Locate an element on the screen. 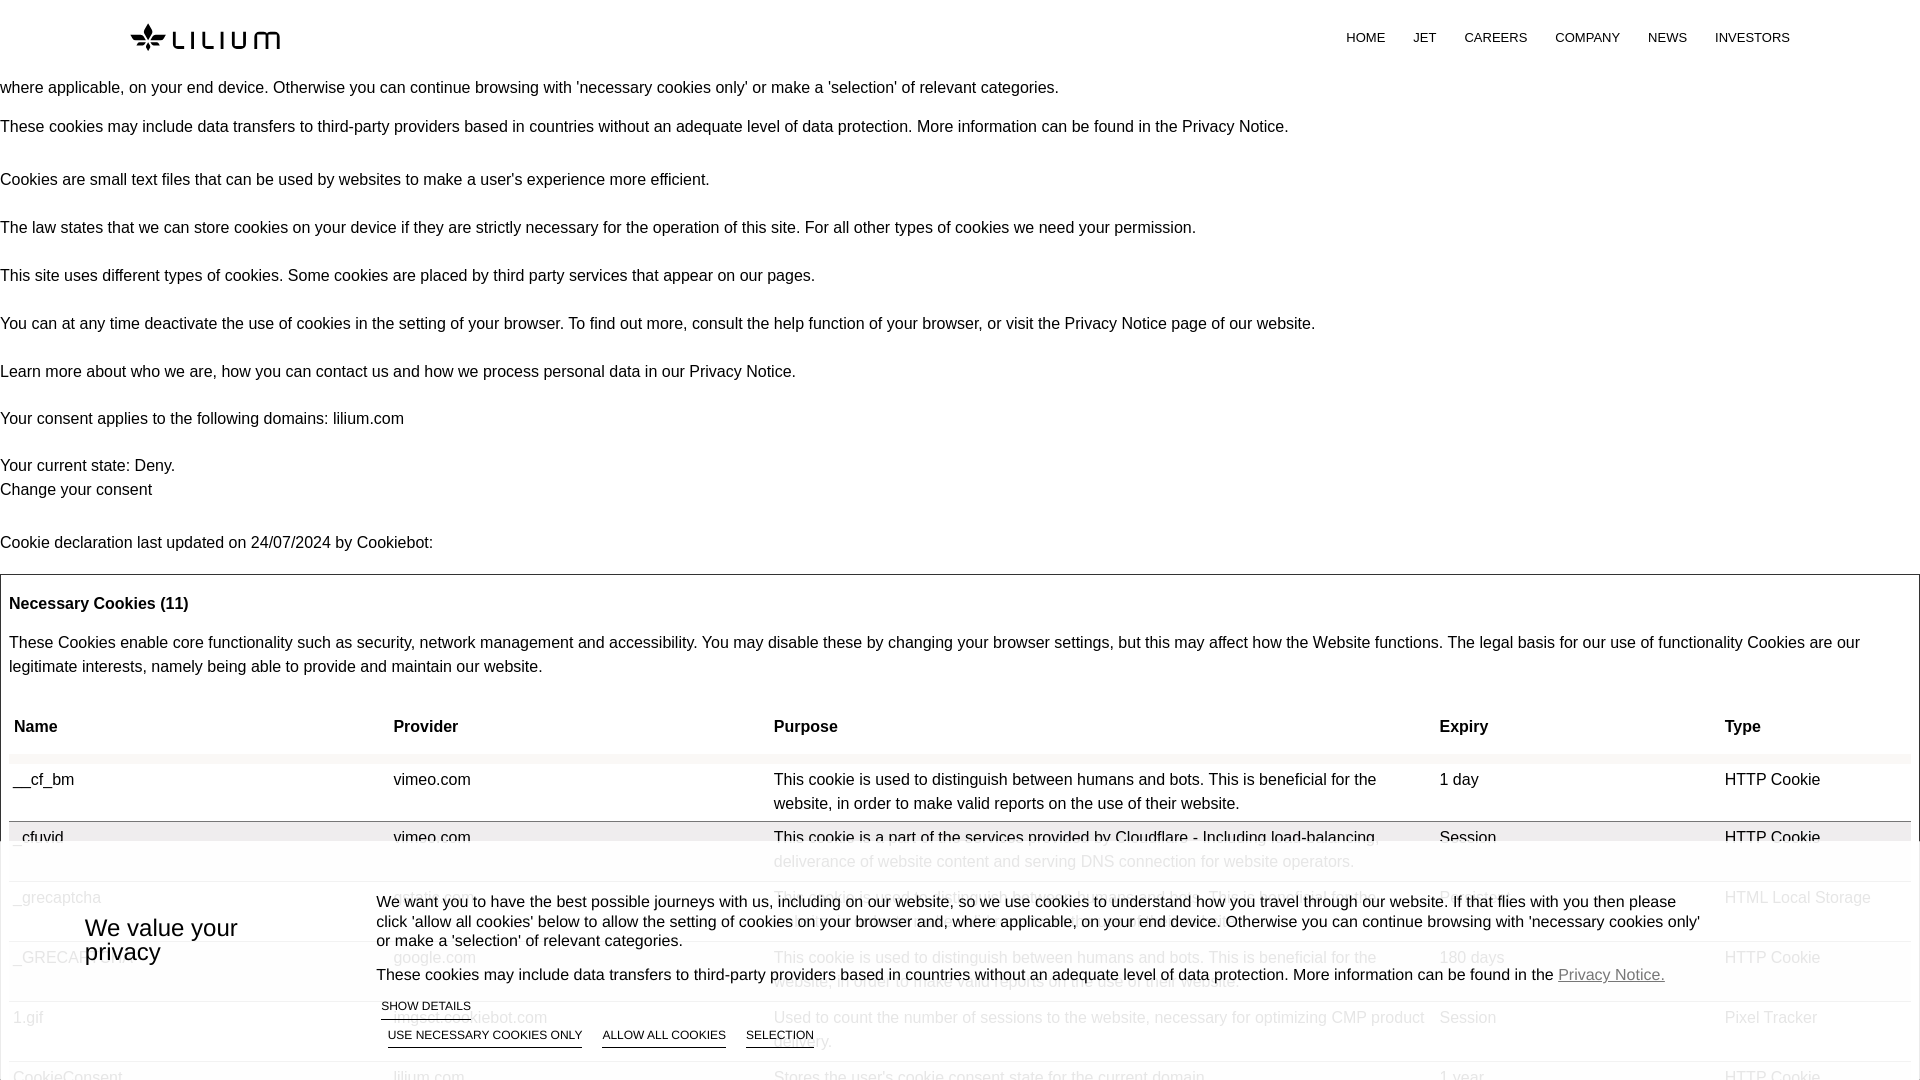  Cookiebot is located at coordinates (392, 542).